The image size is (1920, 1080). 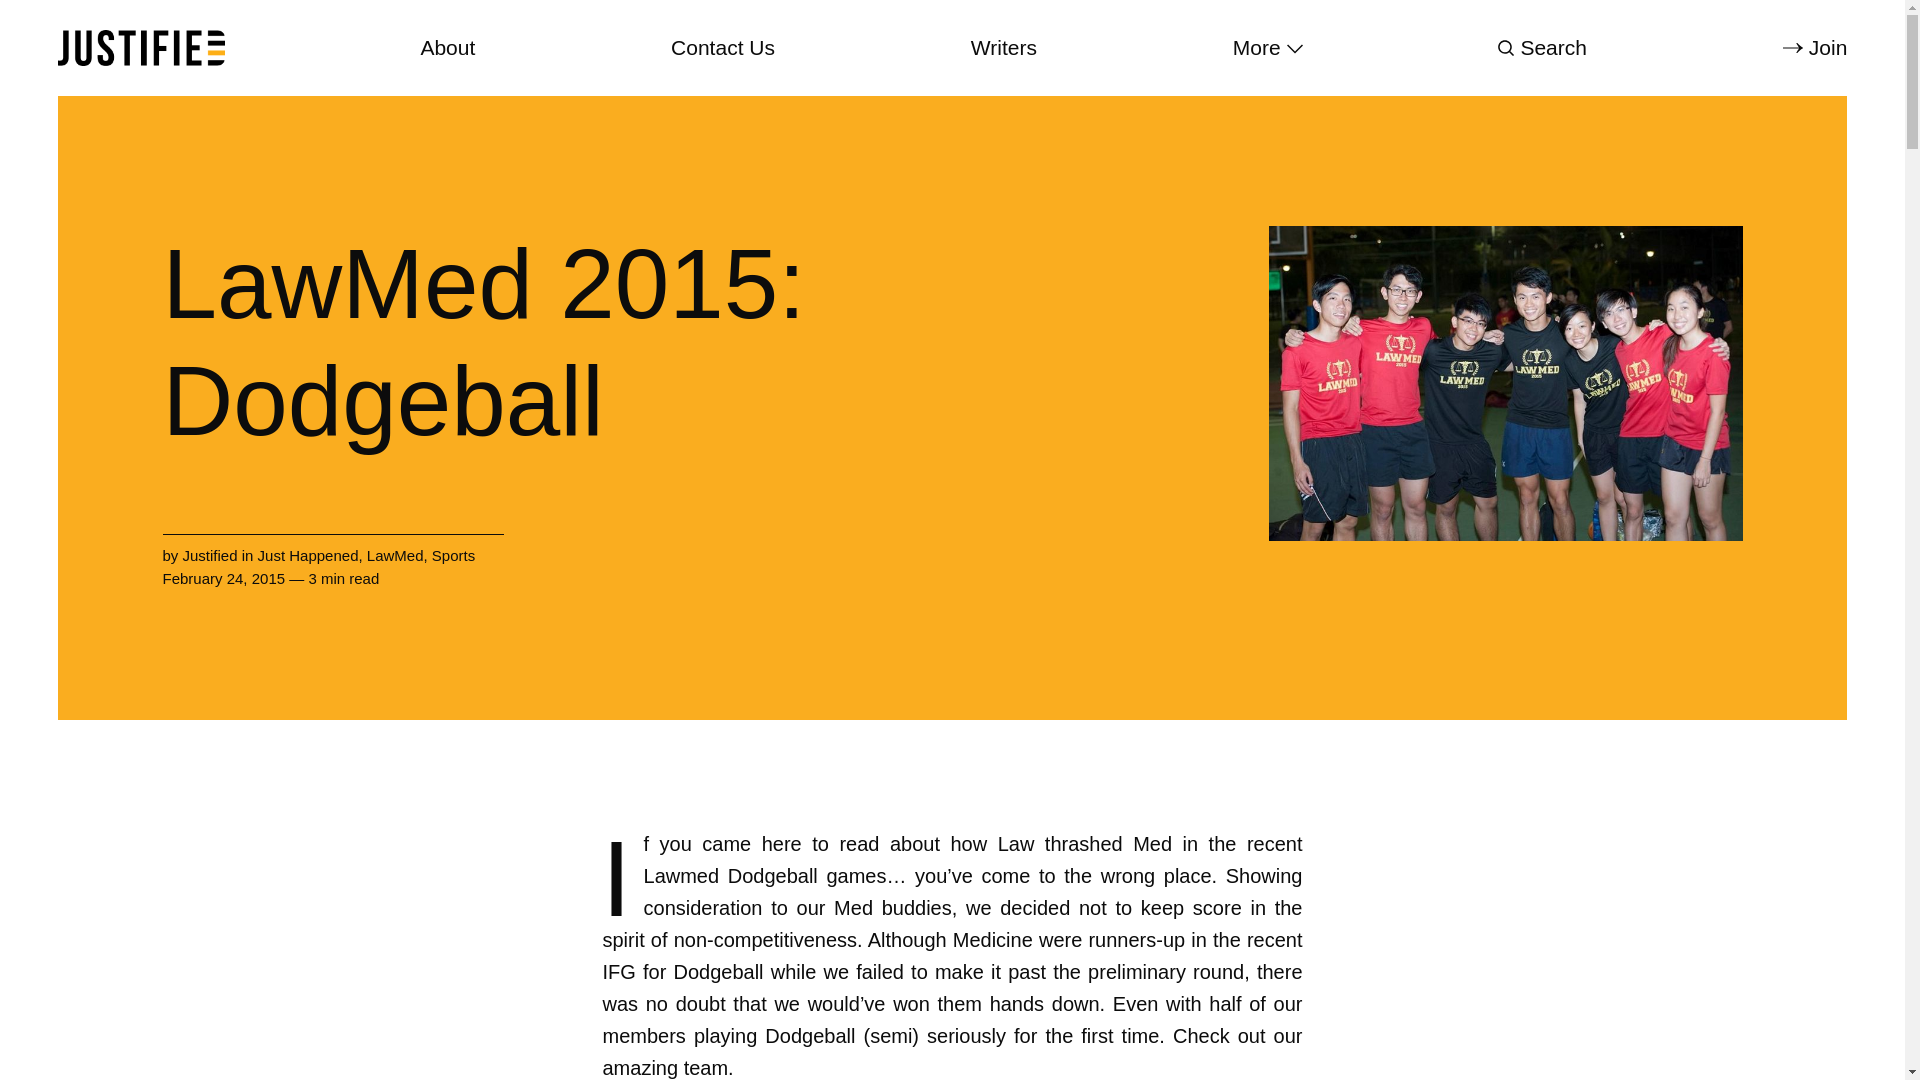 What do you see at coordinates (722, 48) in the screenshot?
I see `Contact Us` at bounding box center [722, 48].